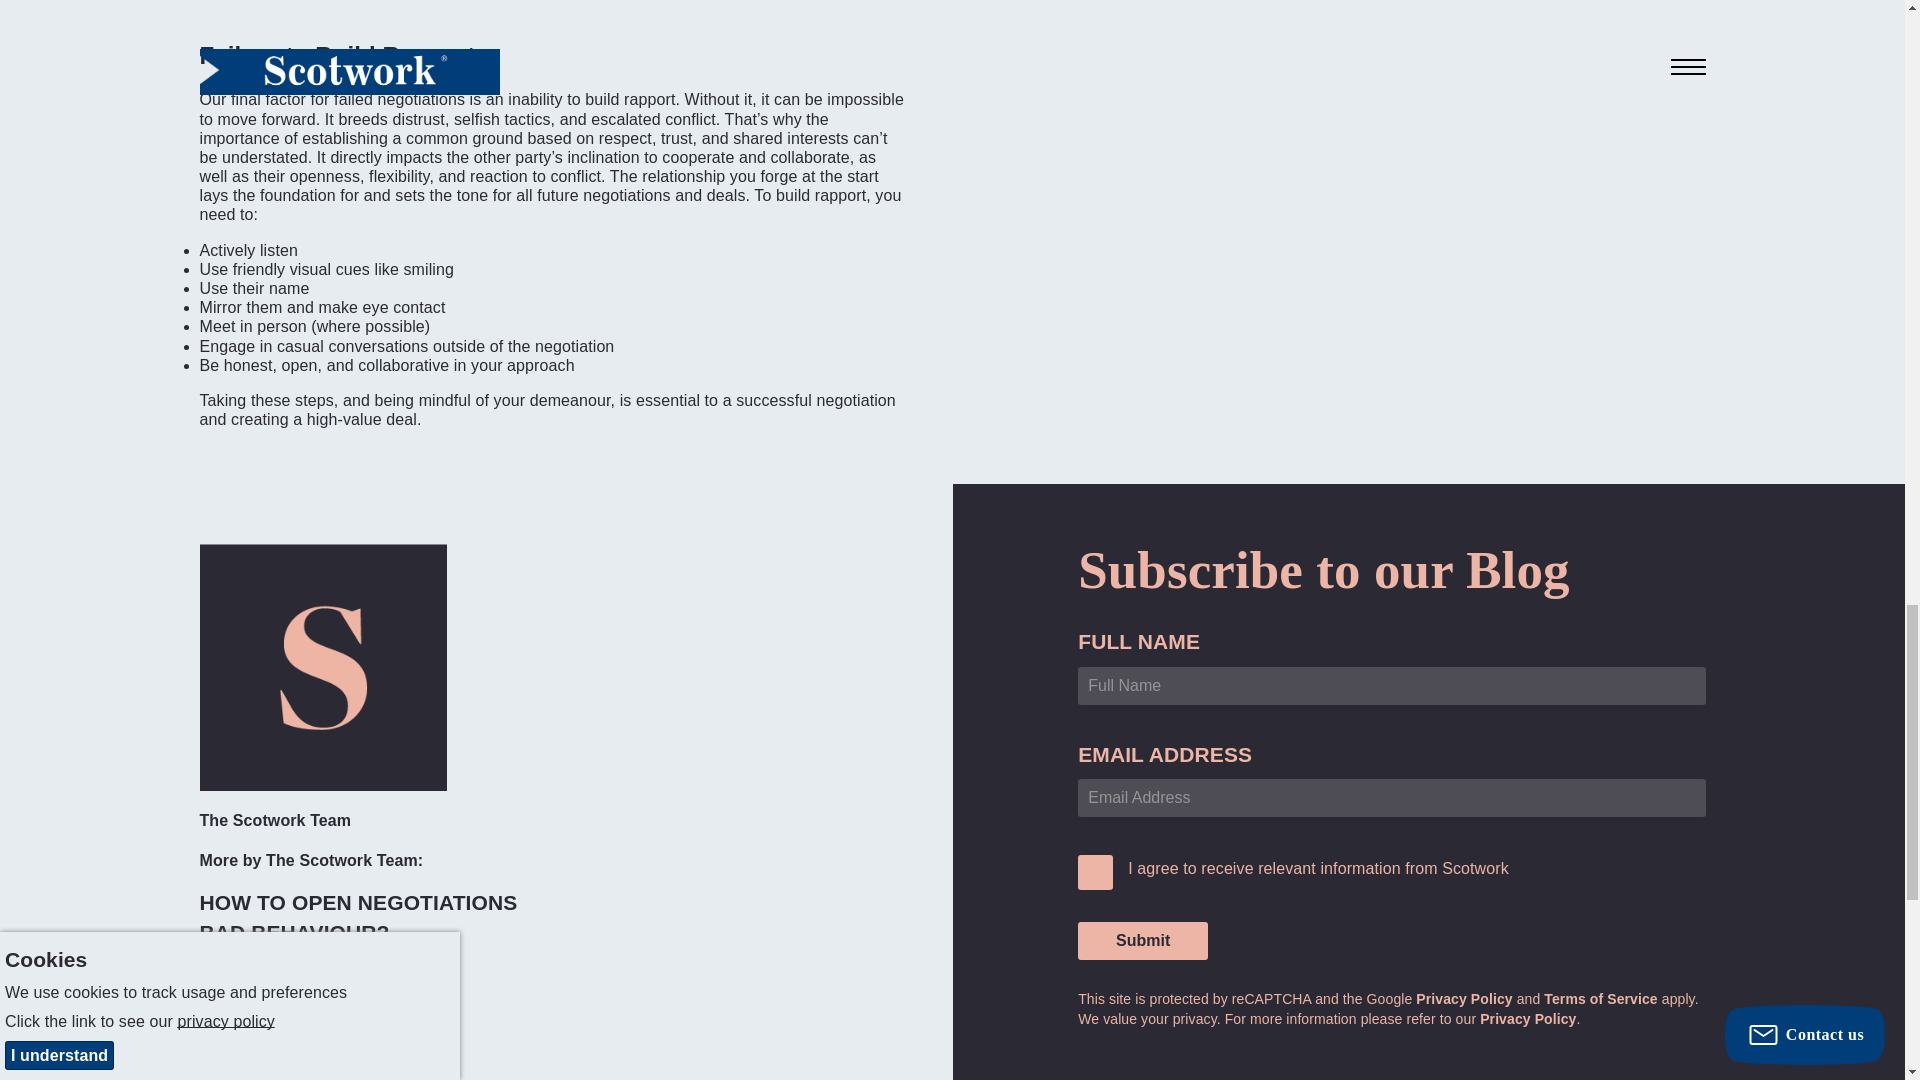 The width and height of the screenshot is (1920, 1080). I want to click on Scotwork privacy policy, so click(1528, 1018).